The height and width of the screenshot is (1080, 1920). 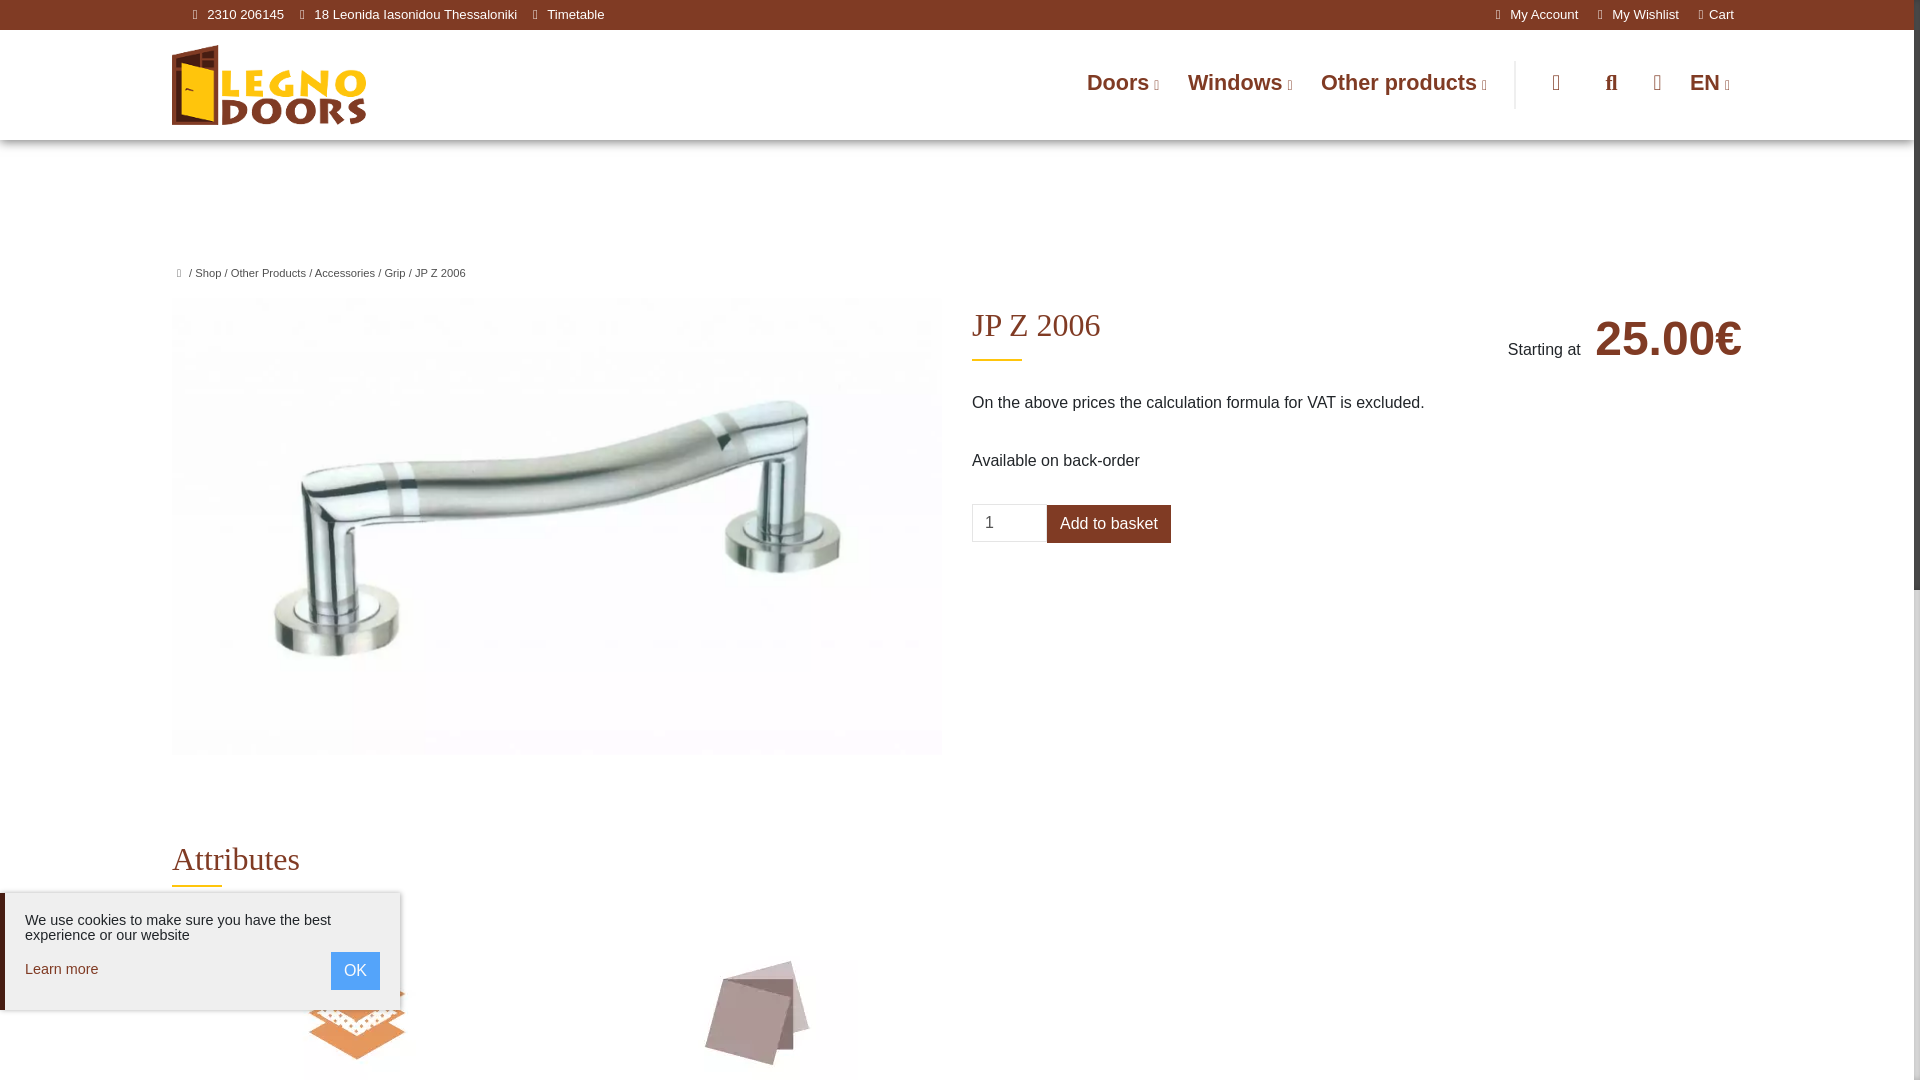 I want to click on 1, so click(x=1008, y=523).